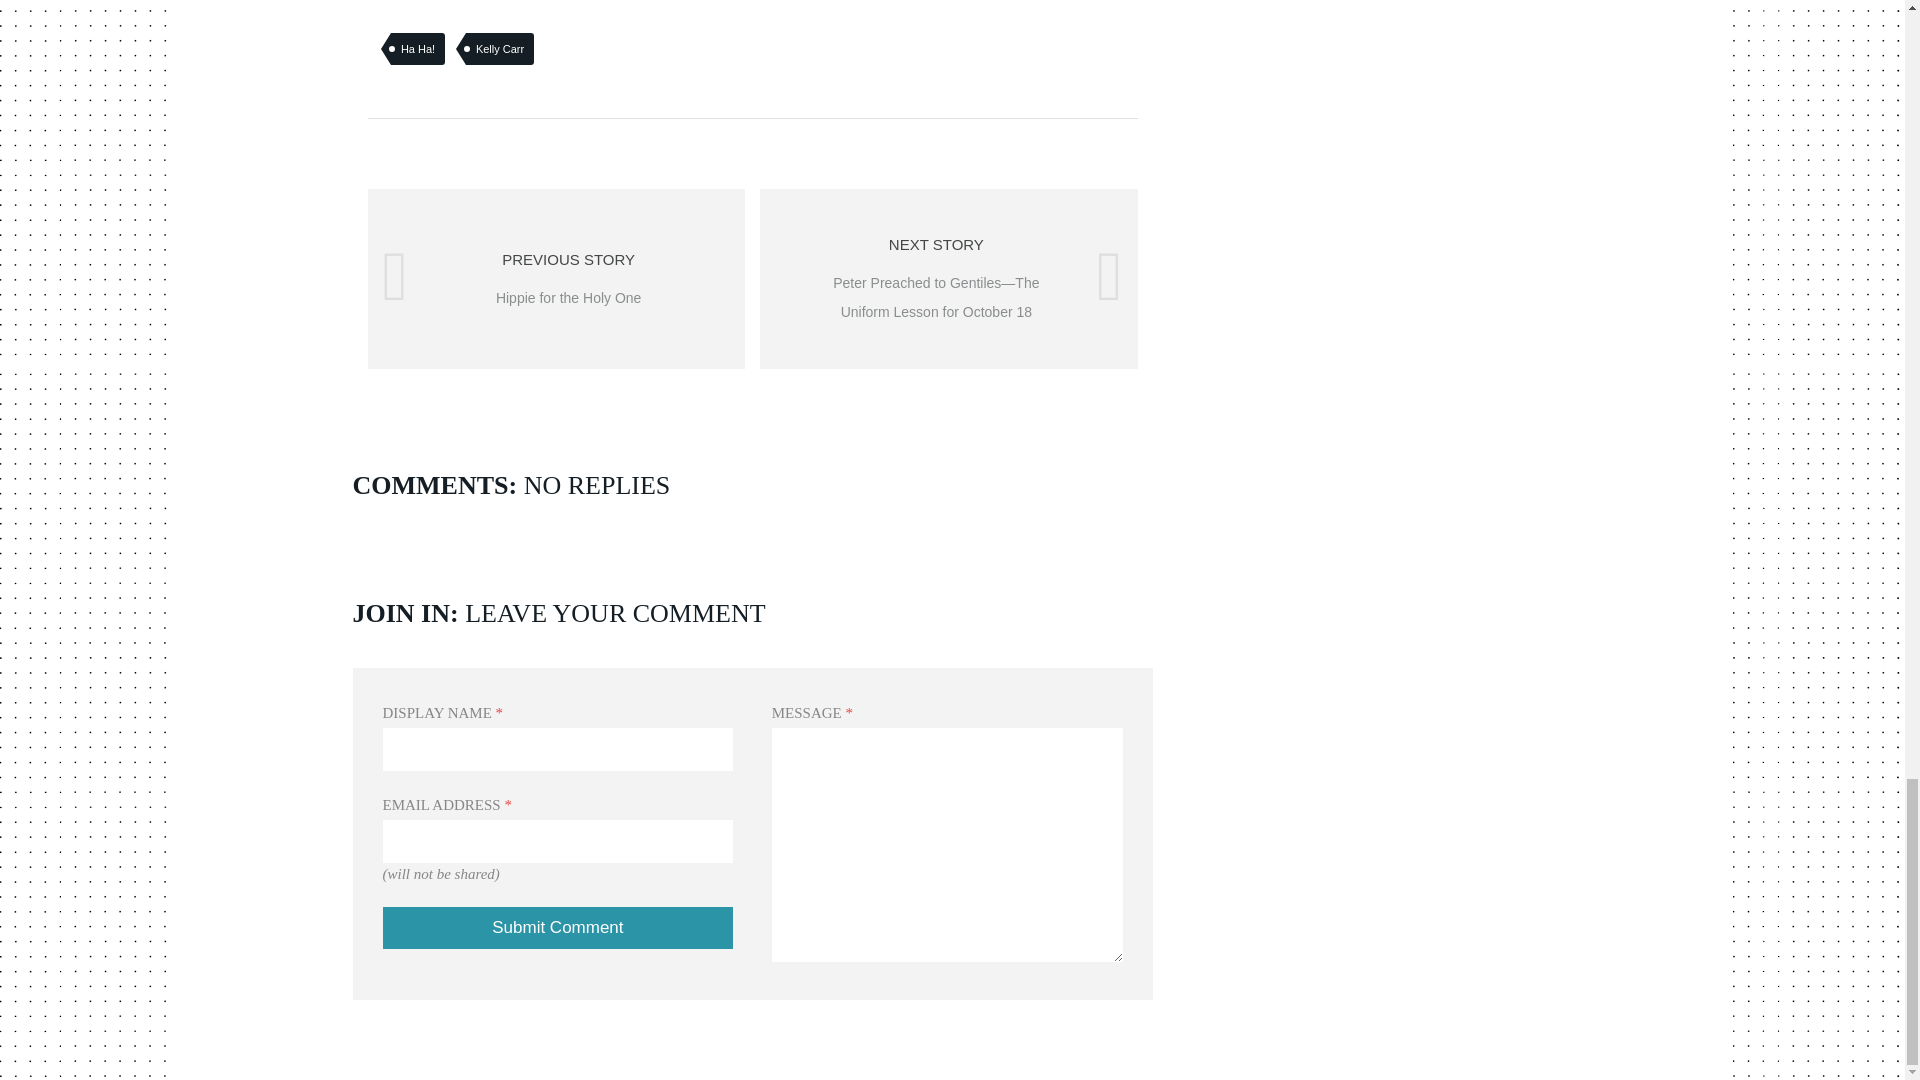 The height and width of the screenshot is (1080, 1920). Describe the element at coordinates (556, 279) in the screenshot. I see `Submit Comment` at that location.